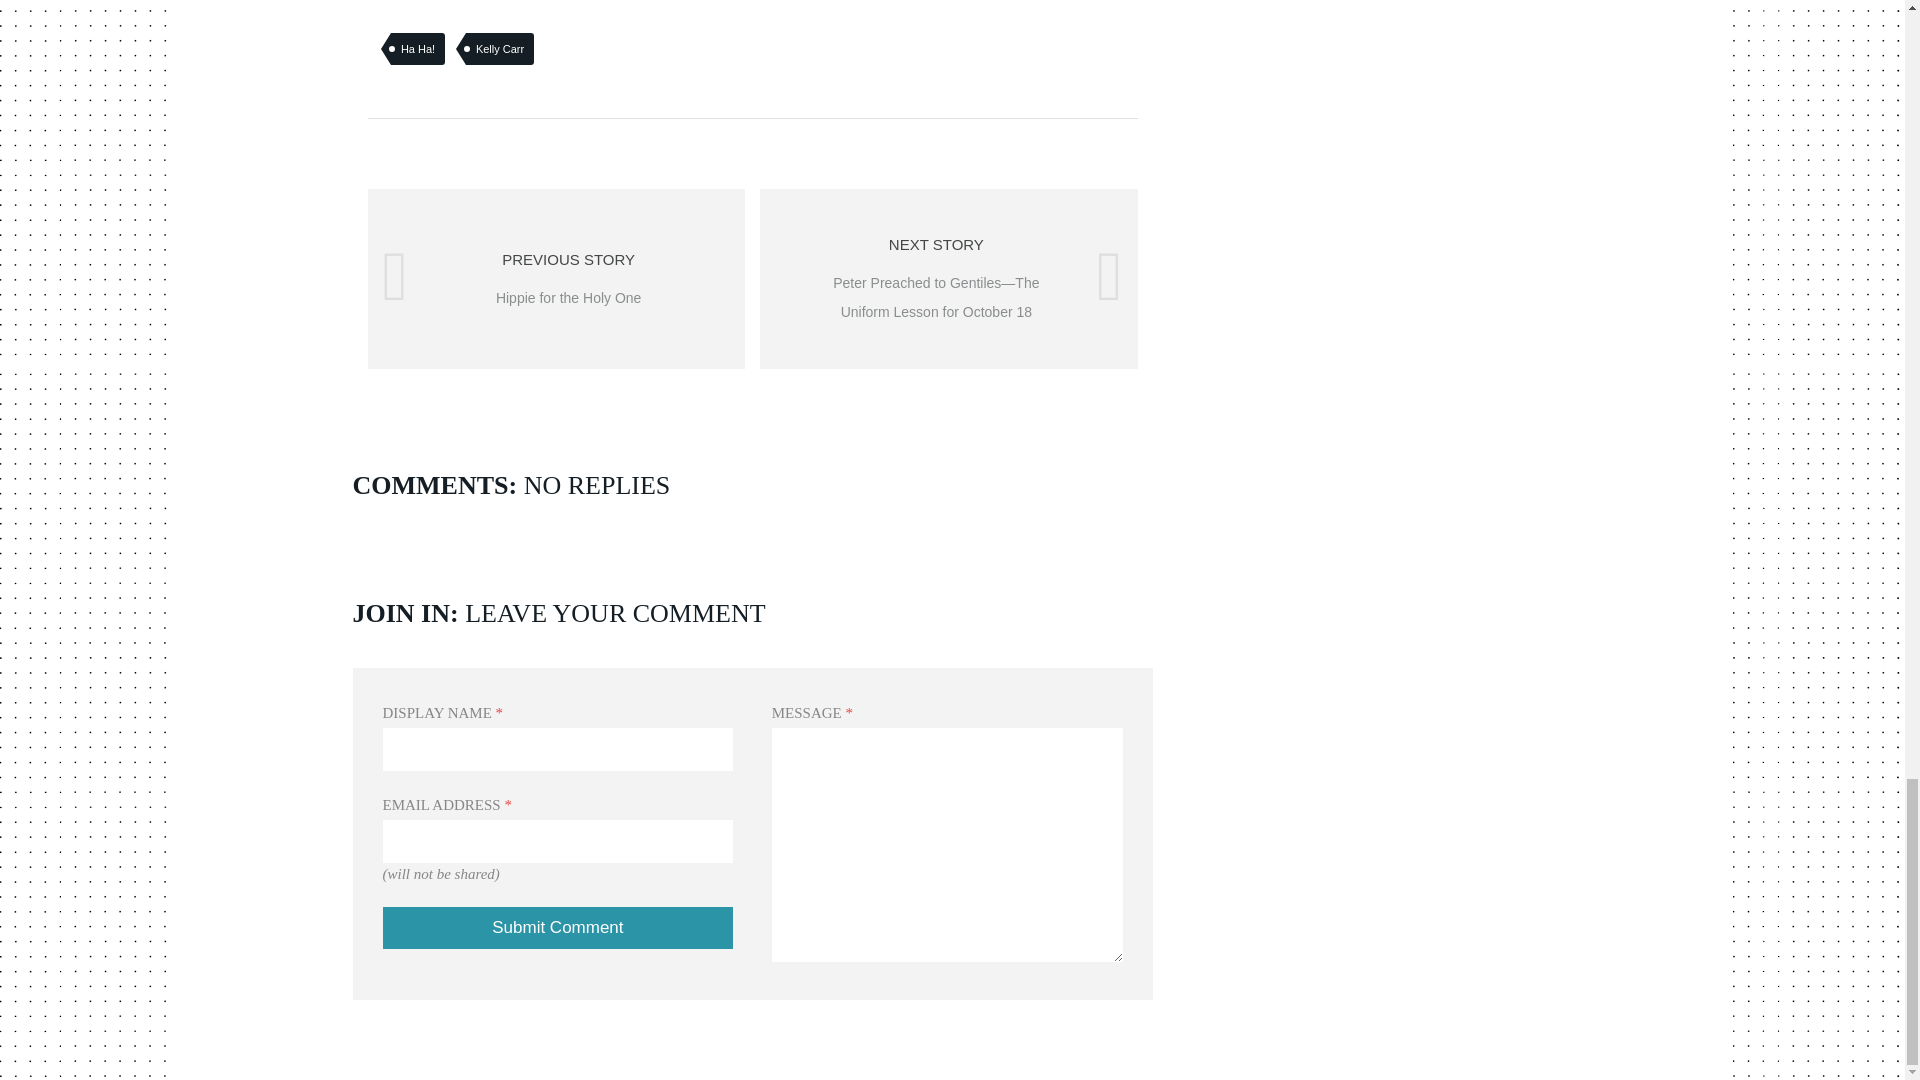 The height and width of the screenshot is (1080, 1920). Describe the element at coordinates (556, 279) in the screenshot. I see `Submit Comment` at that location.